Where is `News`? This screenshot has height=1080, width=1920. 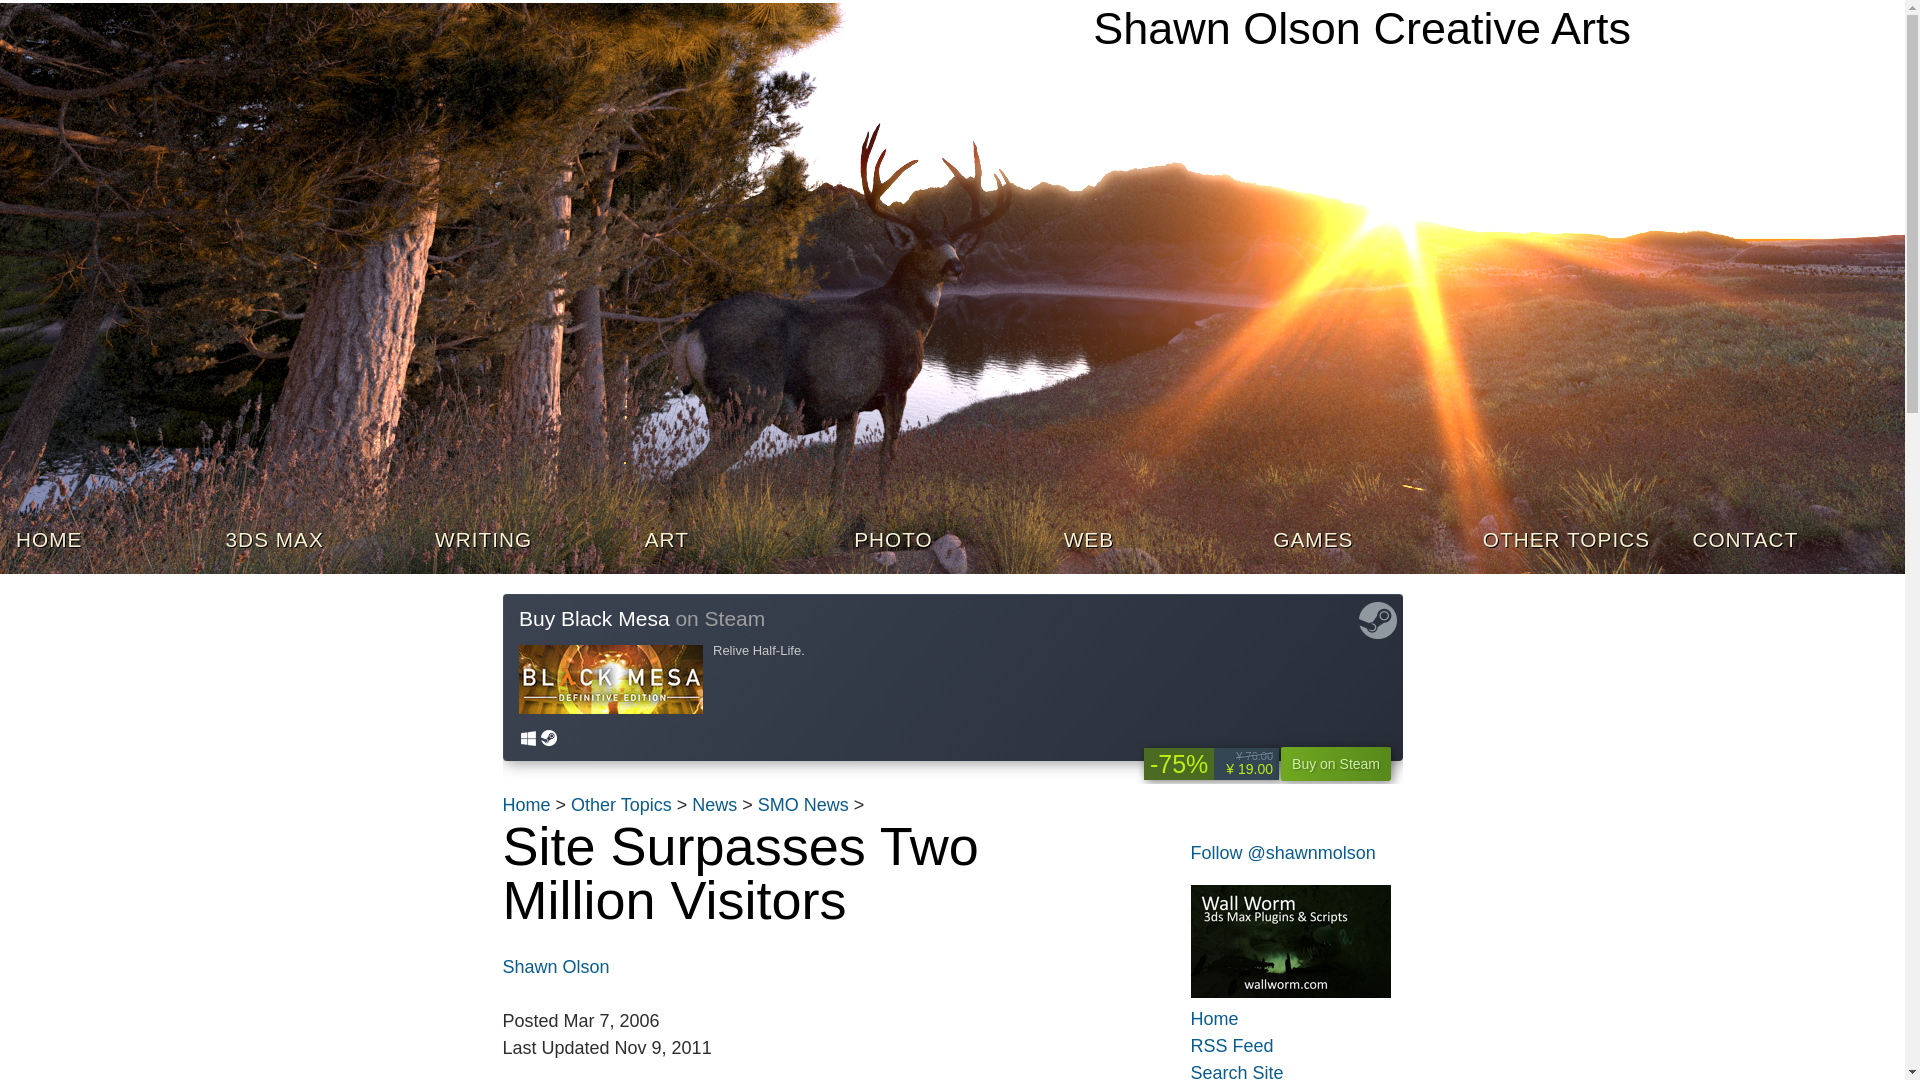
News is located at coordinates (714, 804).